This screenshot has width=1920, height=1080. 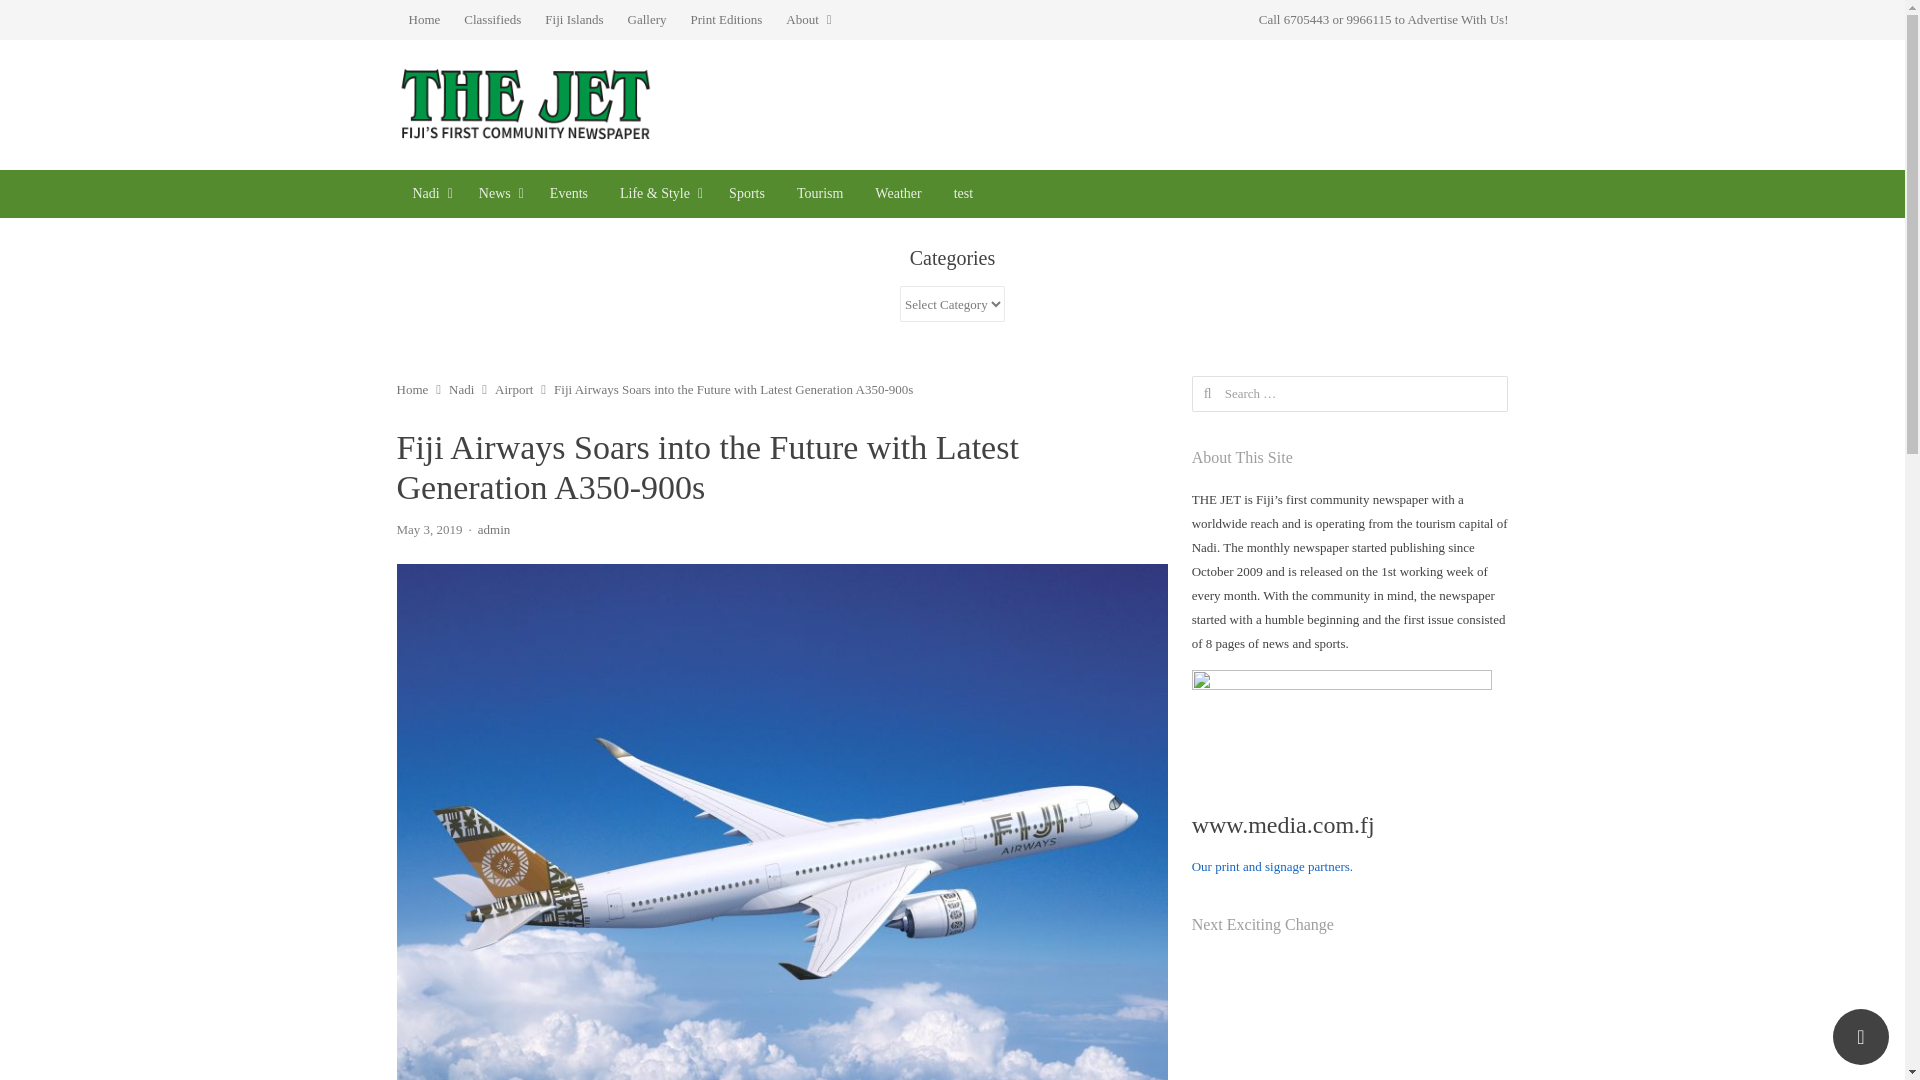 I want to click on Home, so click(x=423, y=20).